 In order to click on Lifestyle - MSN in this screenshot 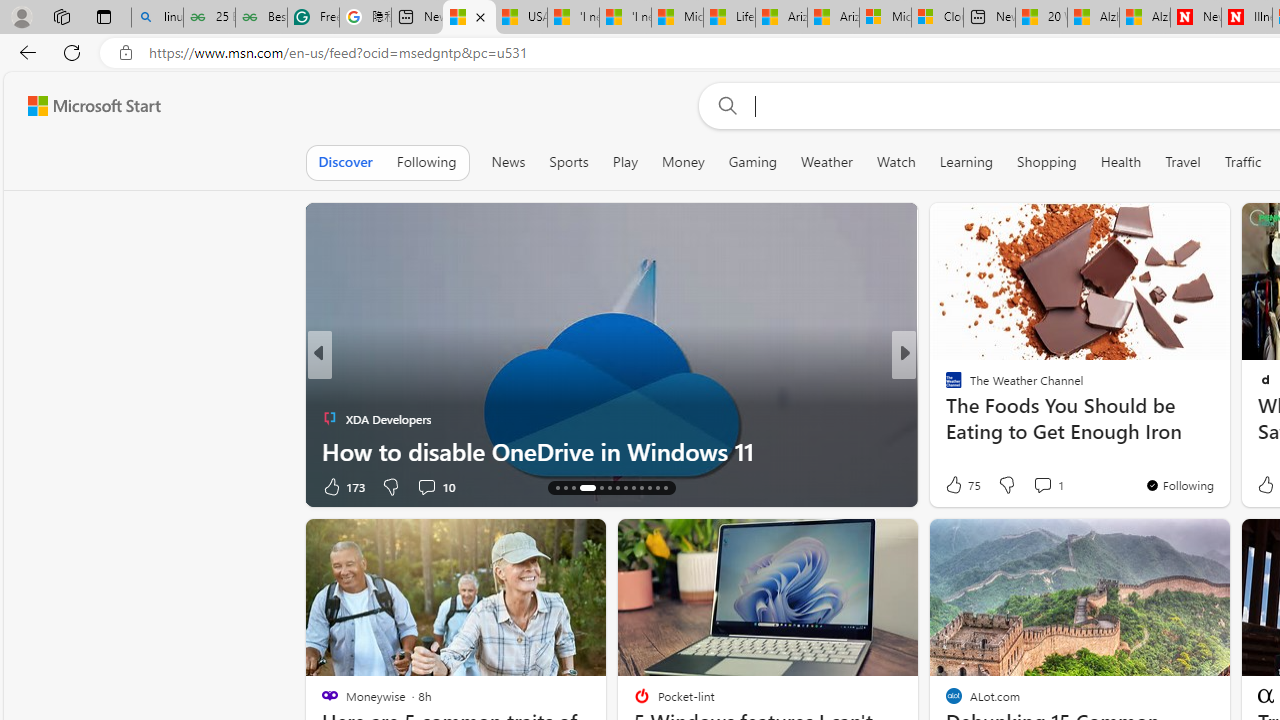, I will do `click(730, 18)`.